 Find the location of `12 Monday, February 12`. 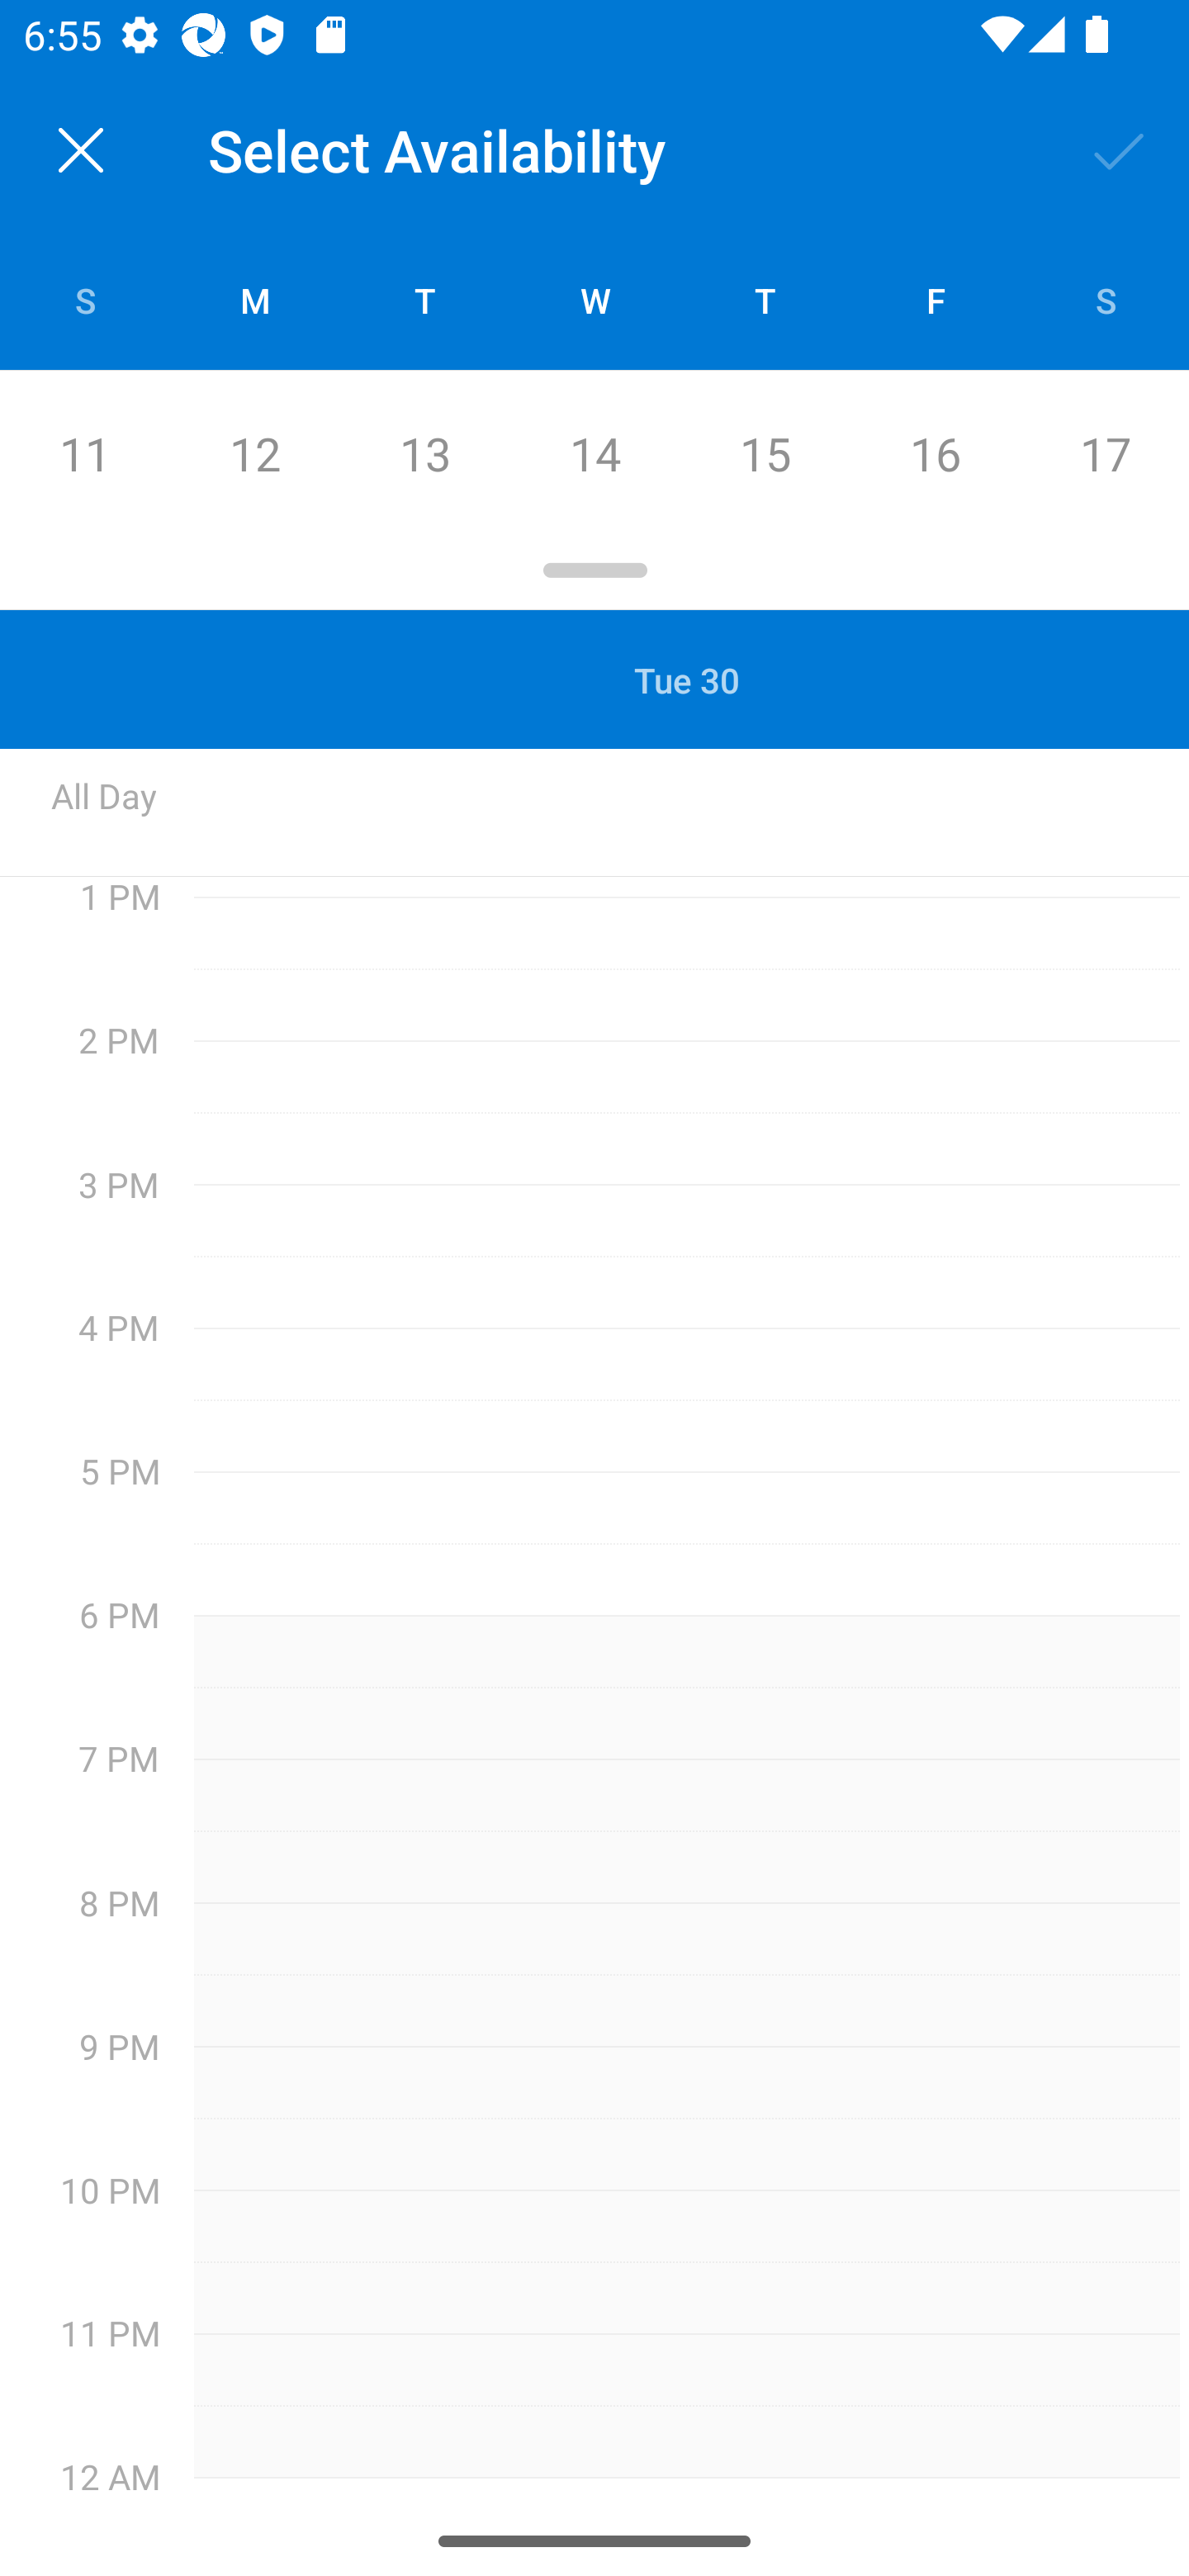

12 Monday, February 12 is located at coordinates (254, 456).